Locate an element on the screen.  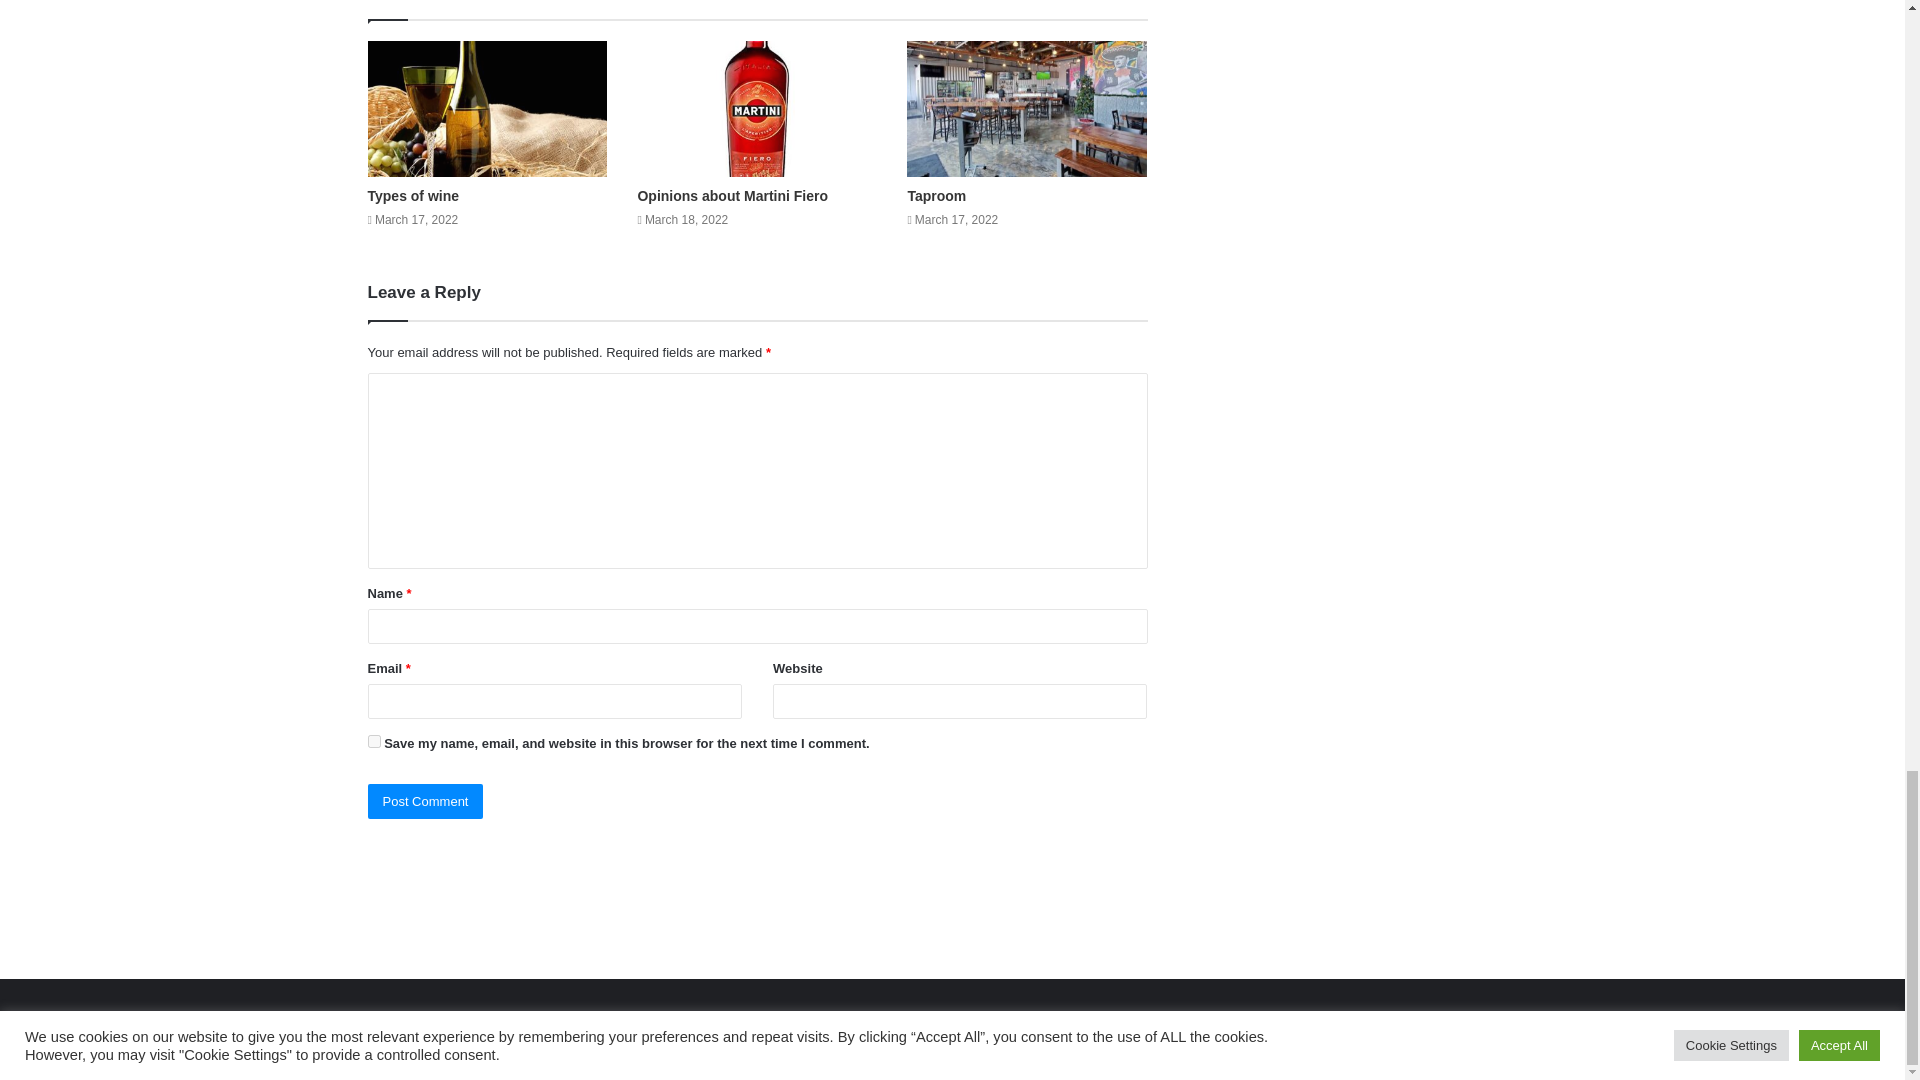
Post Comment is located at coordinates (426, 800).